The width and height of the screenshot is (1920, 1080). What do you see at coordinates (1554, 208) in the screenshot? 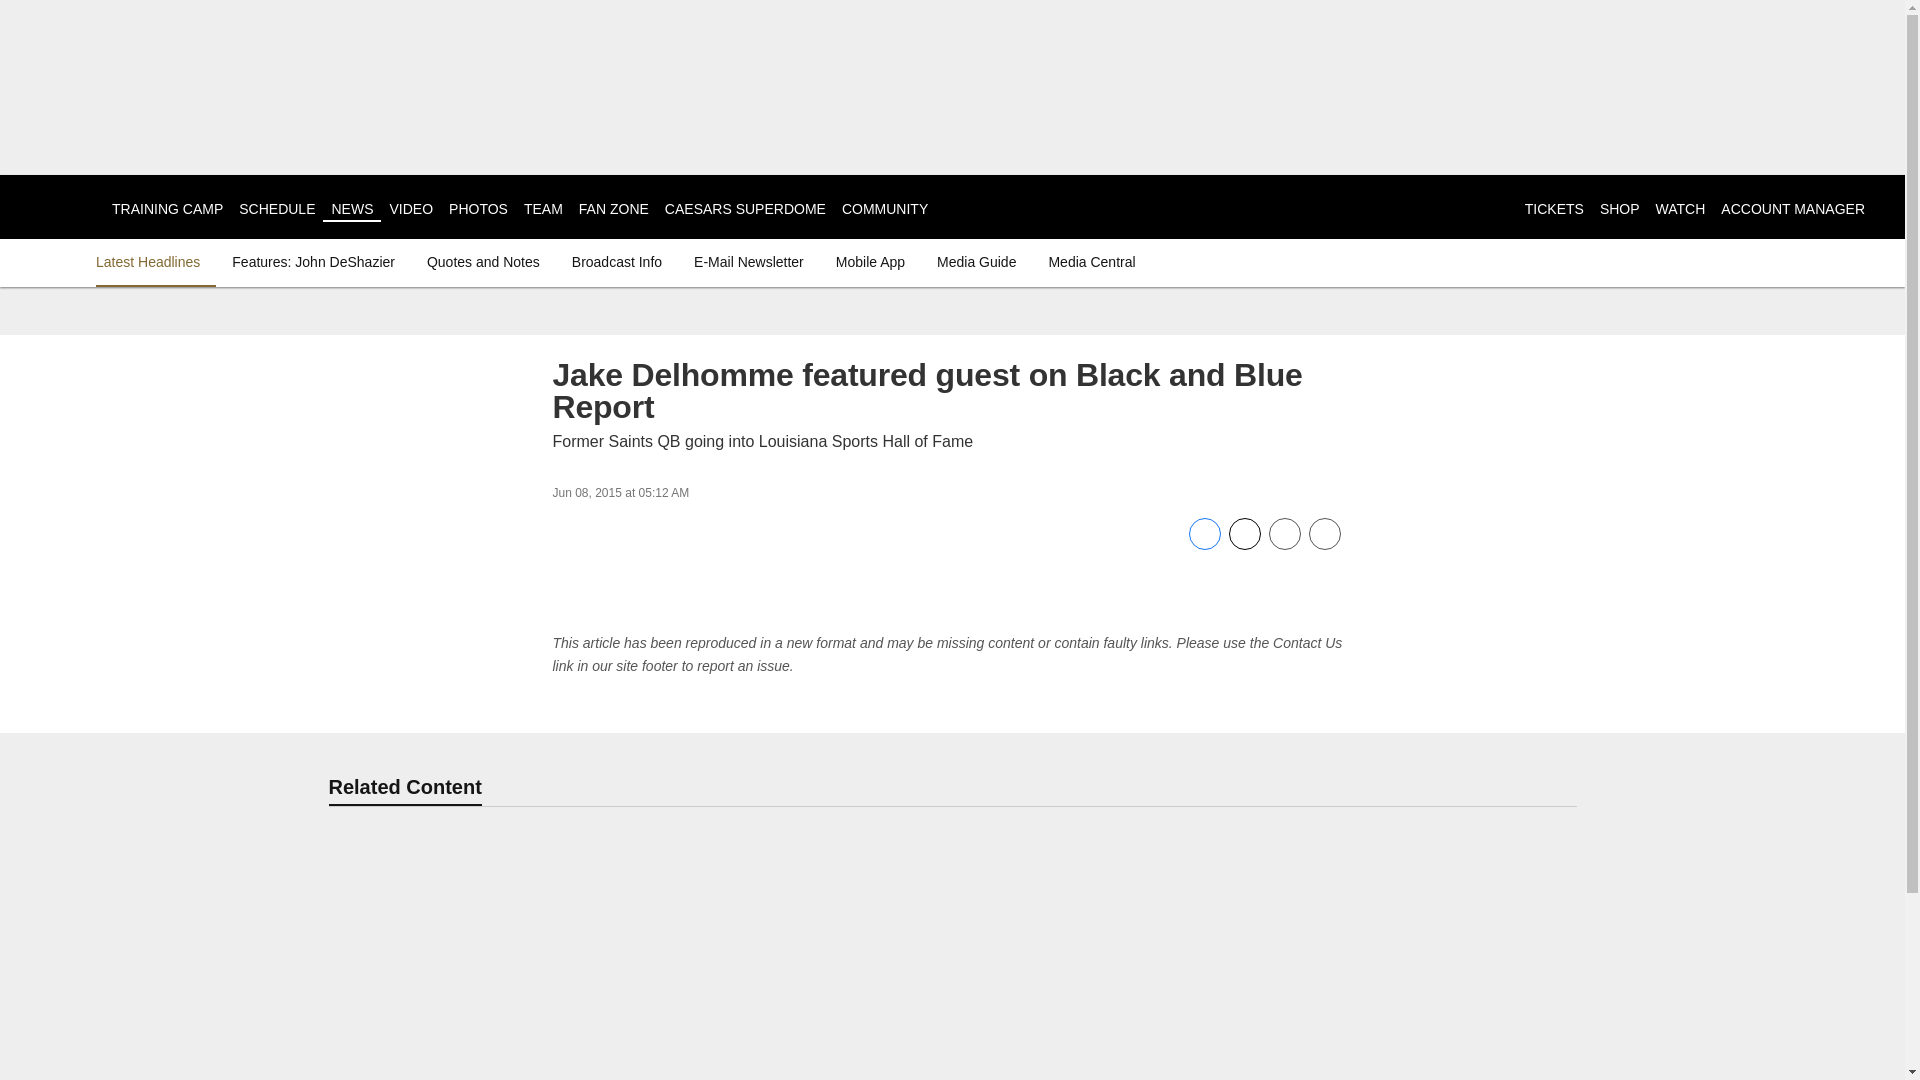
I see `TICKETS` at bounding box center [1554, 208].